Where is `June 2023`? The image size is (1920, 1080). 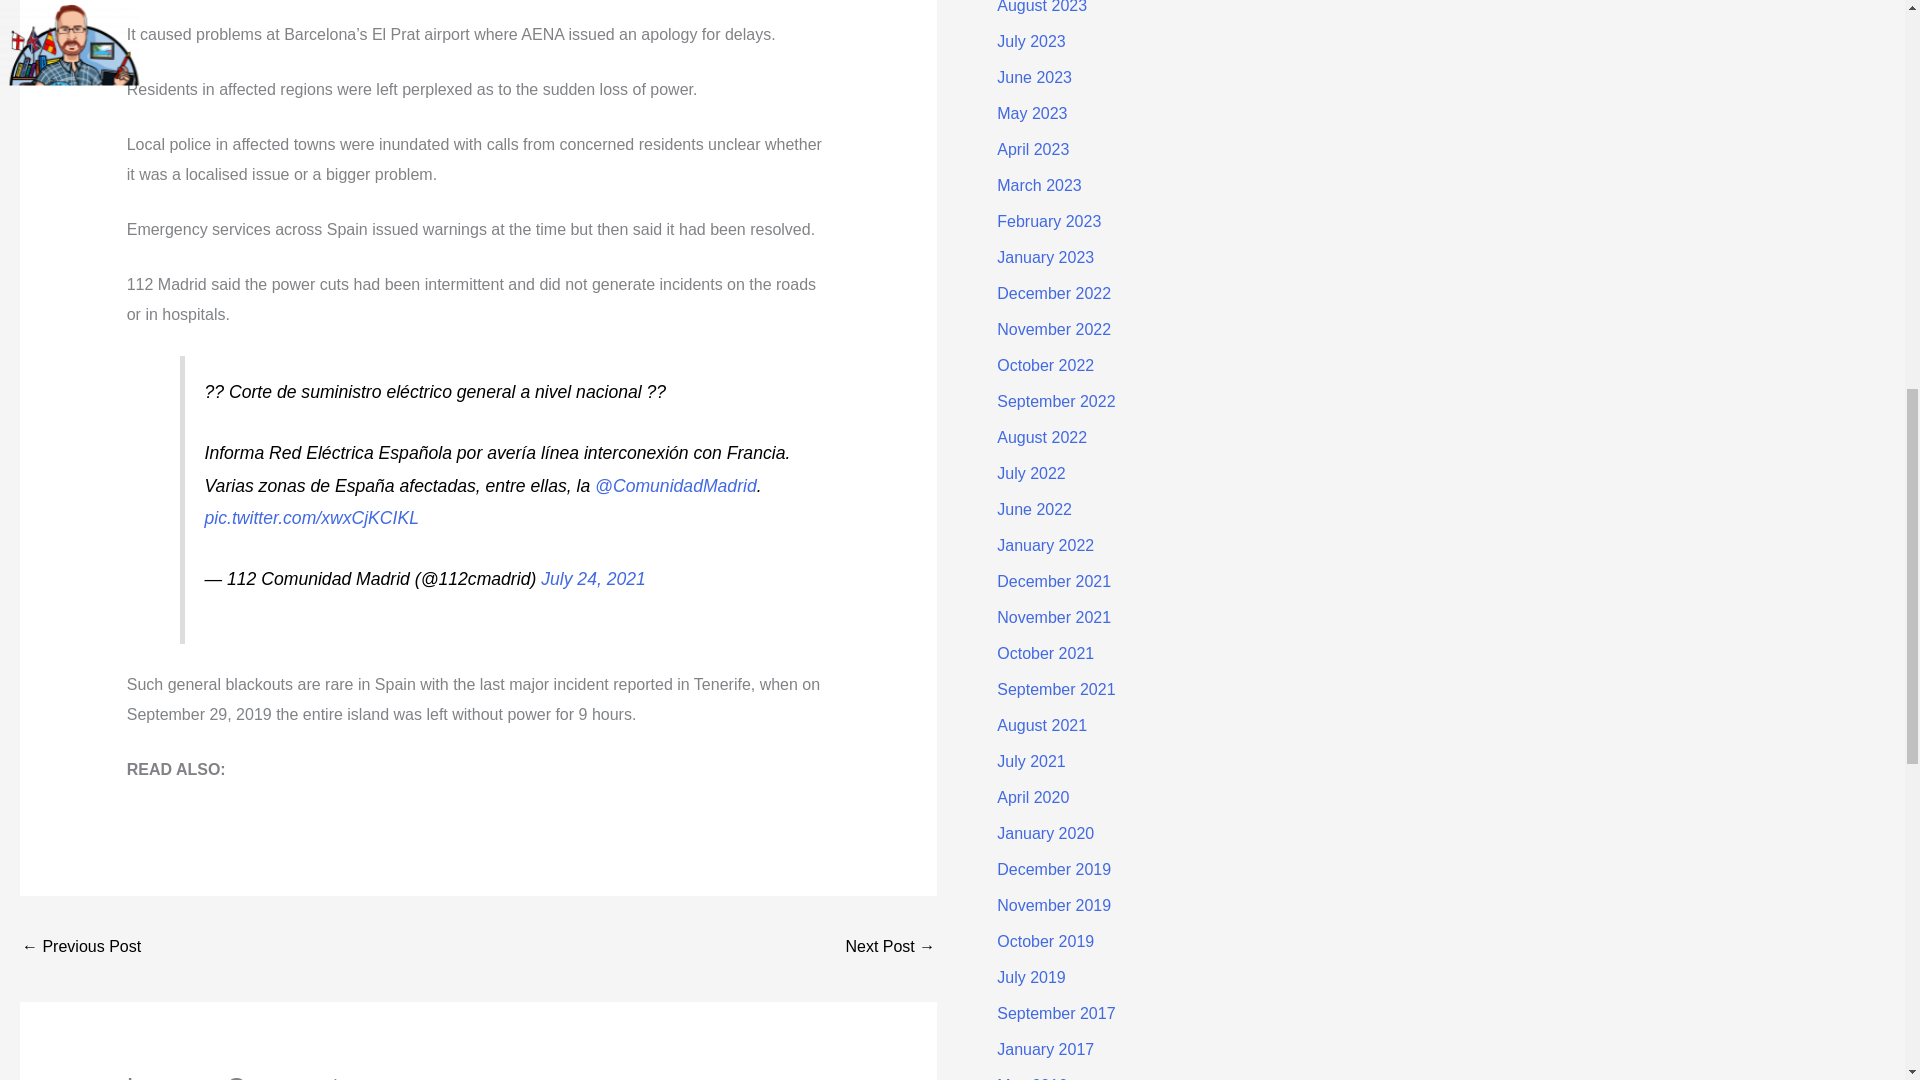
June 2023 is located at coordinates (1034, 78).